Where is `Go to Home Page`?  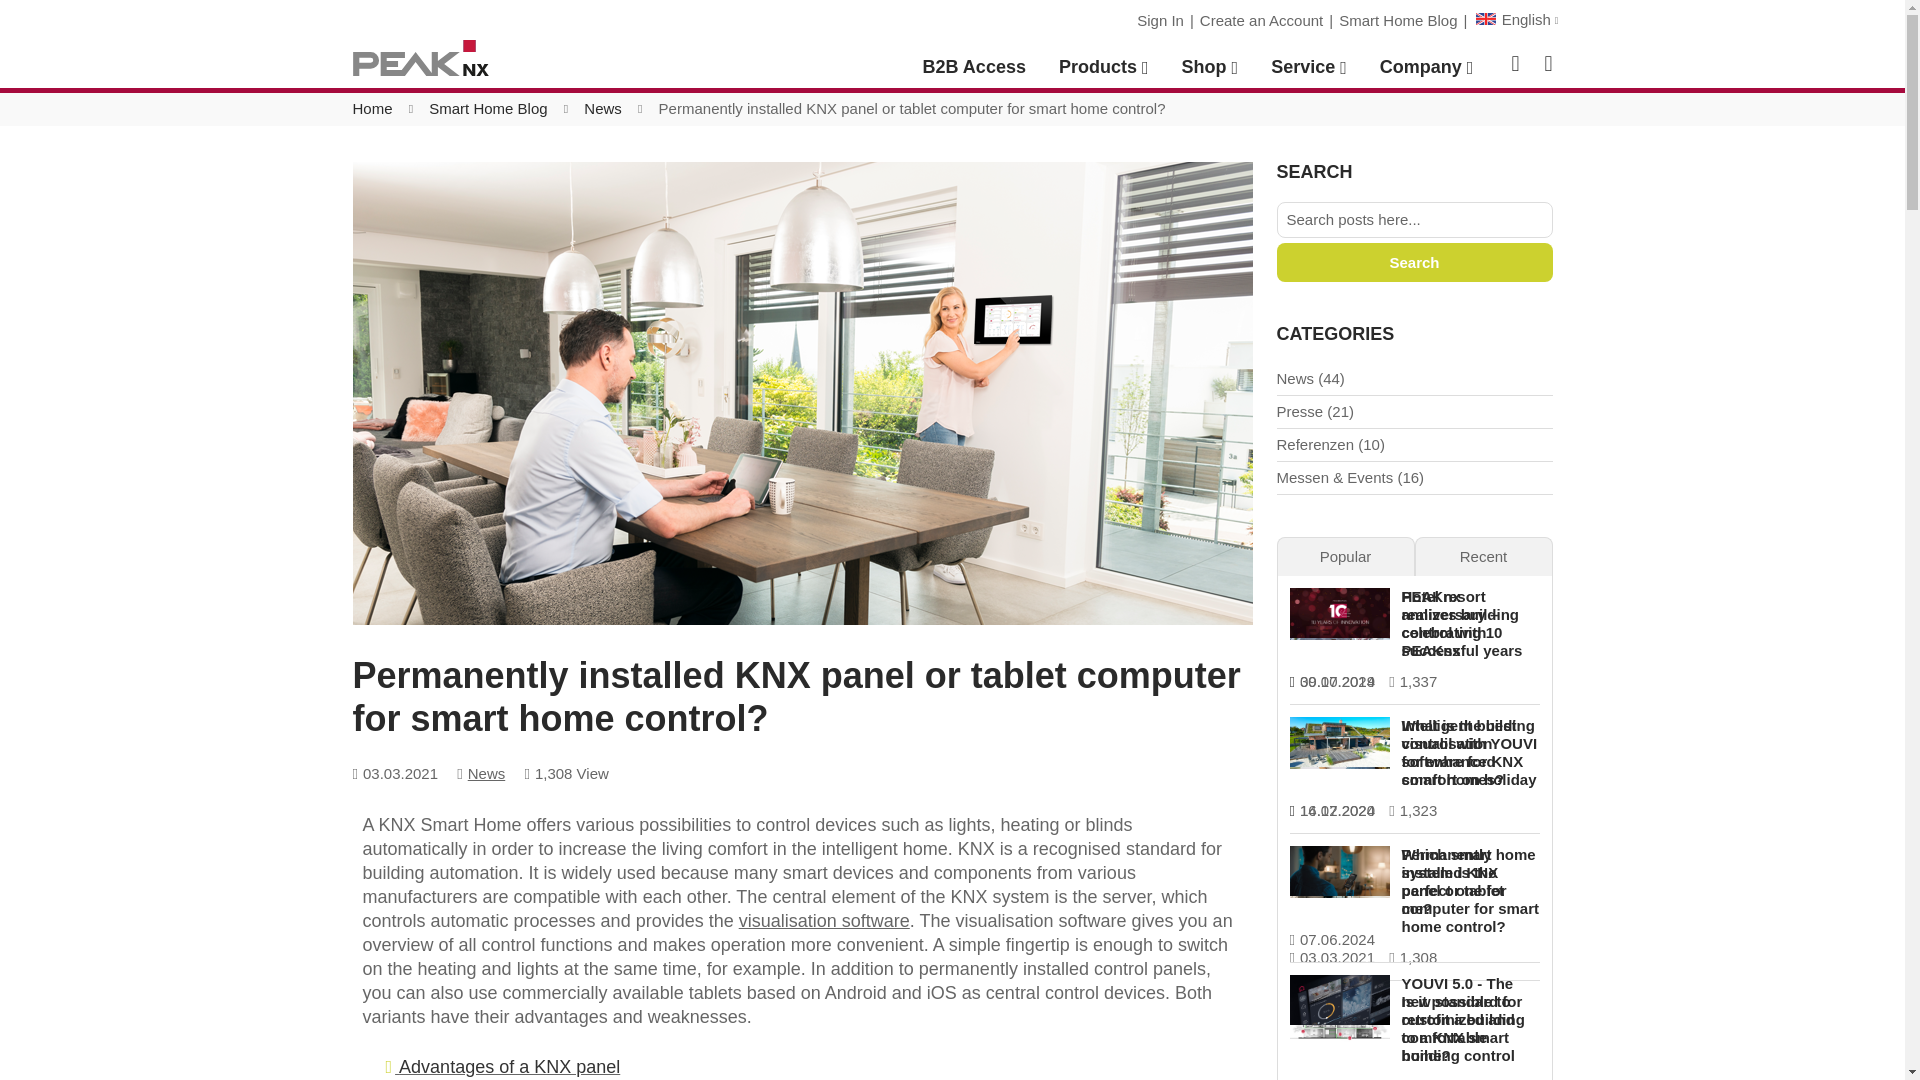 Go to Home Page is located at coordinates (371, 108).